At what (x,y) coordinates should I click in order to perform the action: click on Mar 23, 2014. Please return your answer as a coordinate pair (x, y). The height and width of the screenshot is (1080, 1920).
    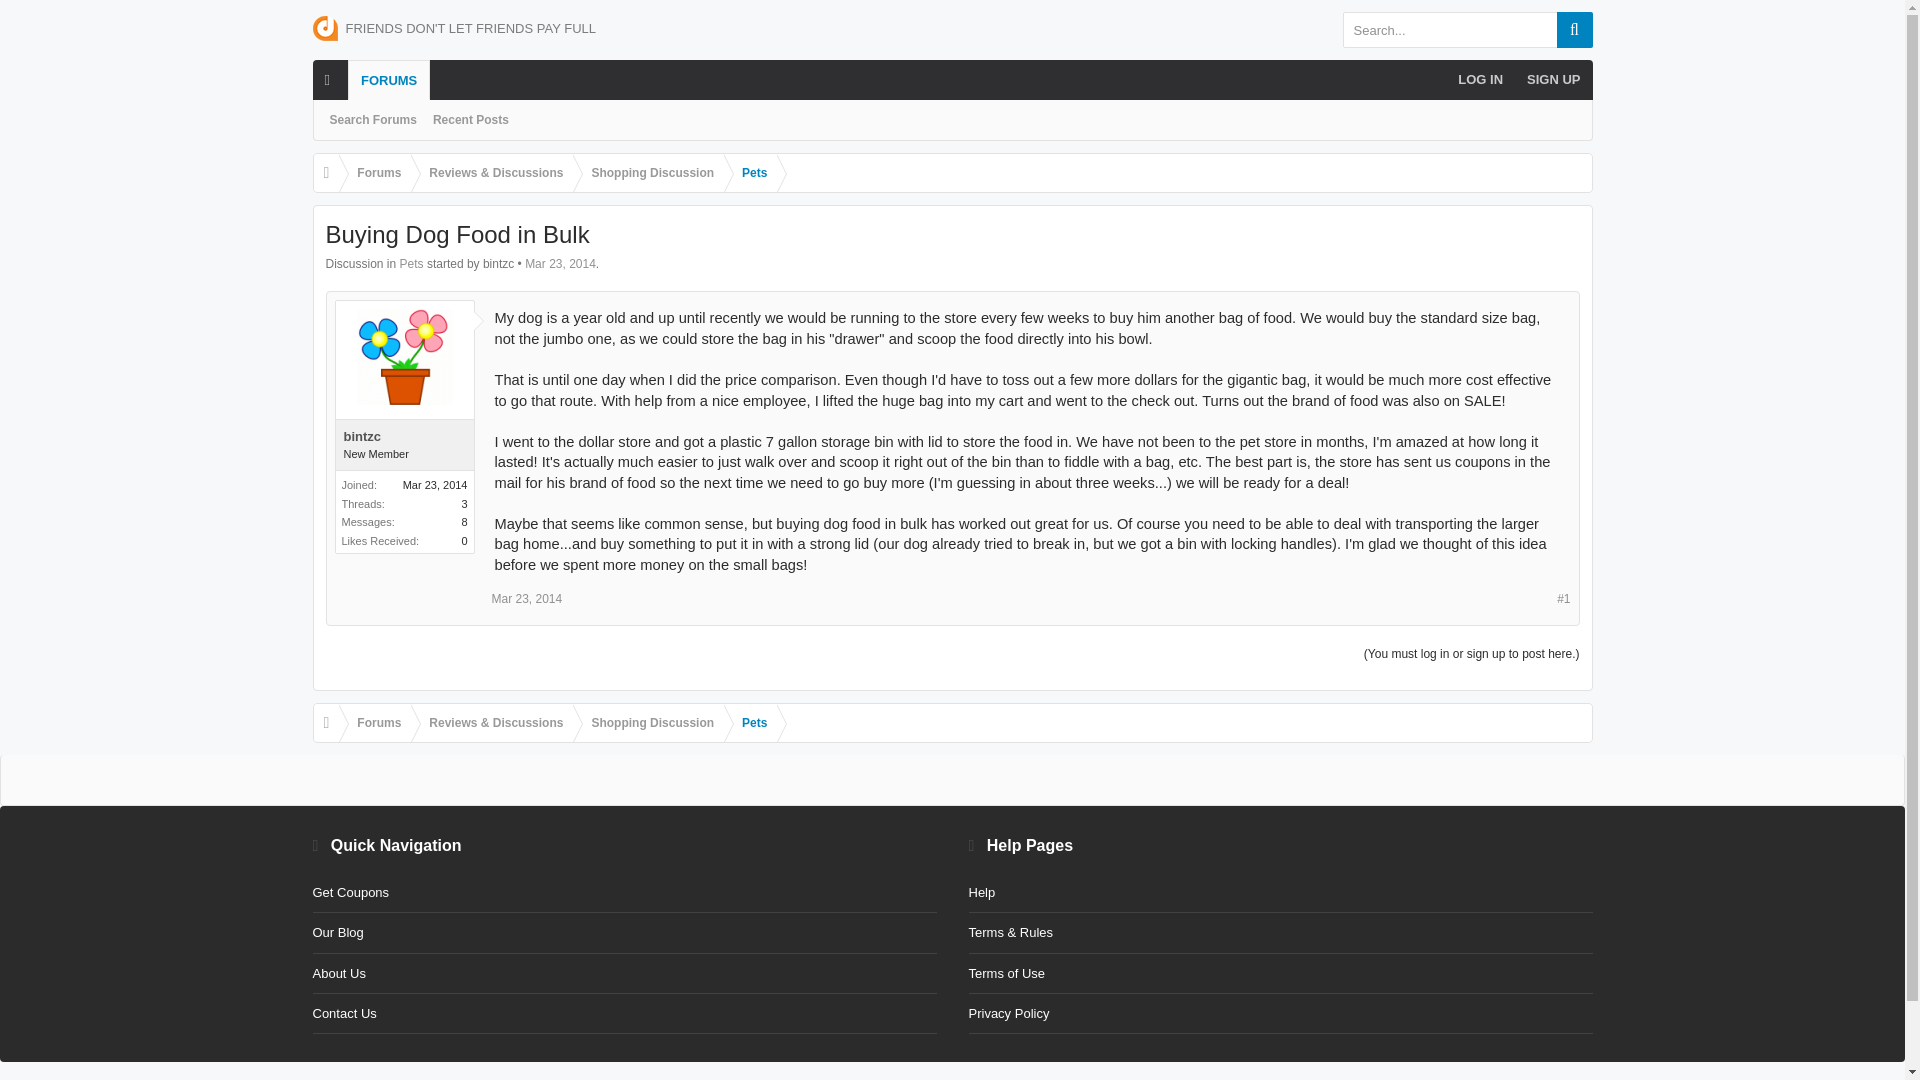
    Looking at the image, I should click on (526, 598).